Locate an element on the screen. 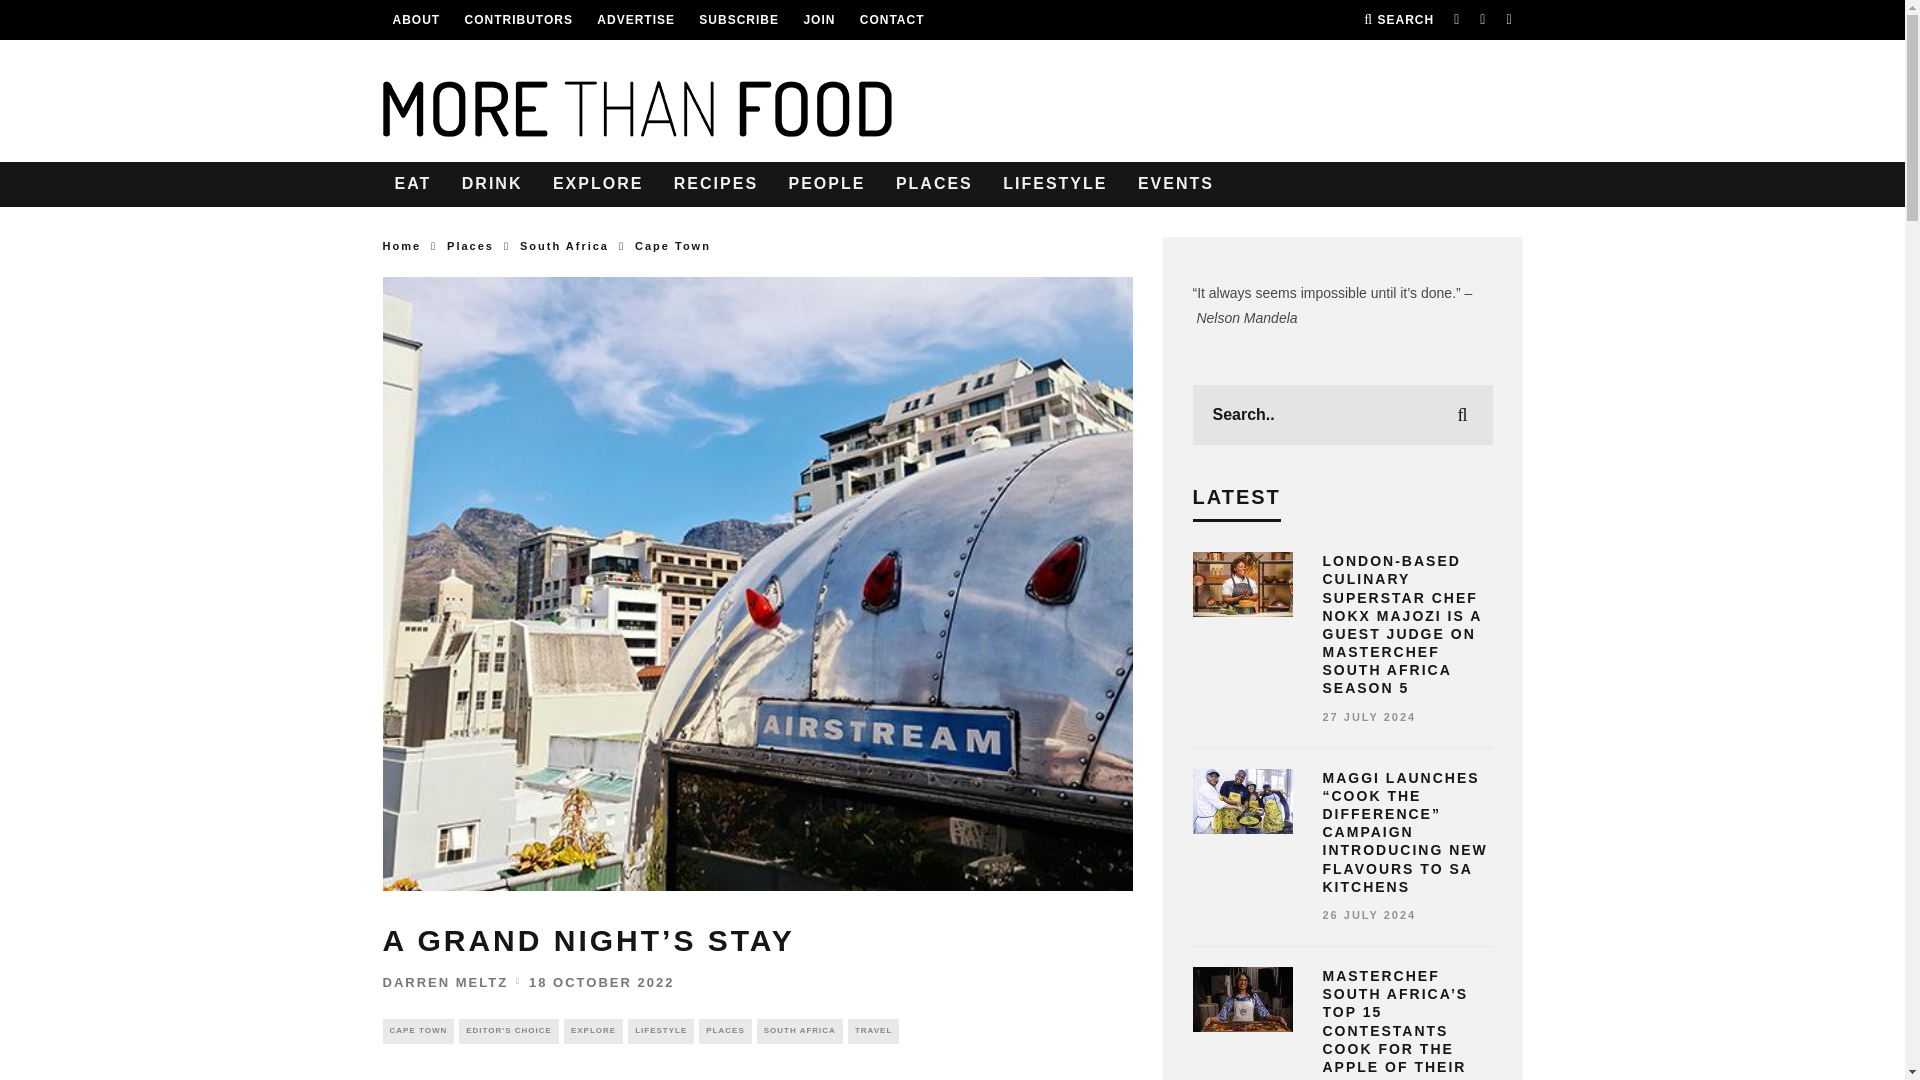 The height and width of the screenshot is (1080, 1920). SEARCH is located at coordinates (1398, 20).